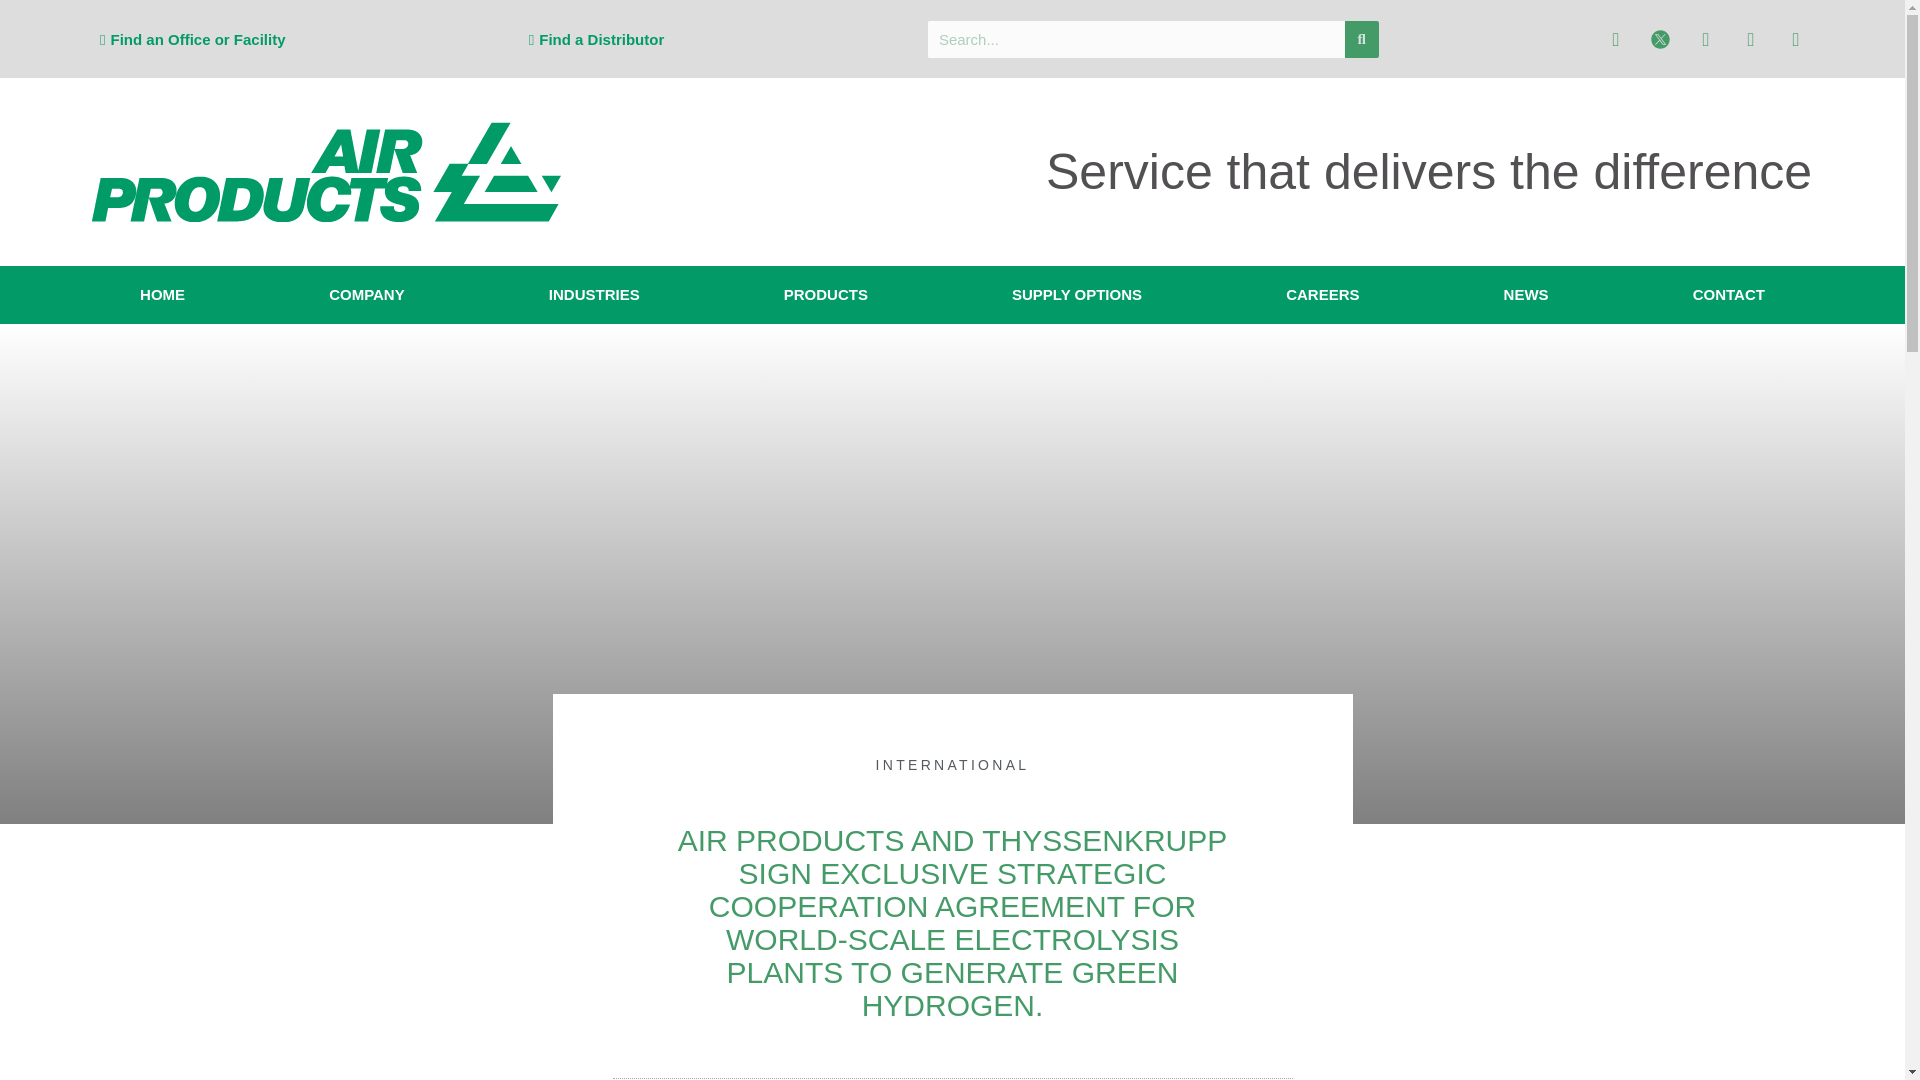 This screenshot has width=1920, height=1080. I want to click on INDUSTRIES, so click(594, 294).